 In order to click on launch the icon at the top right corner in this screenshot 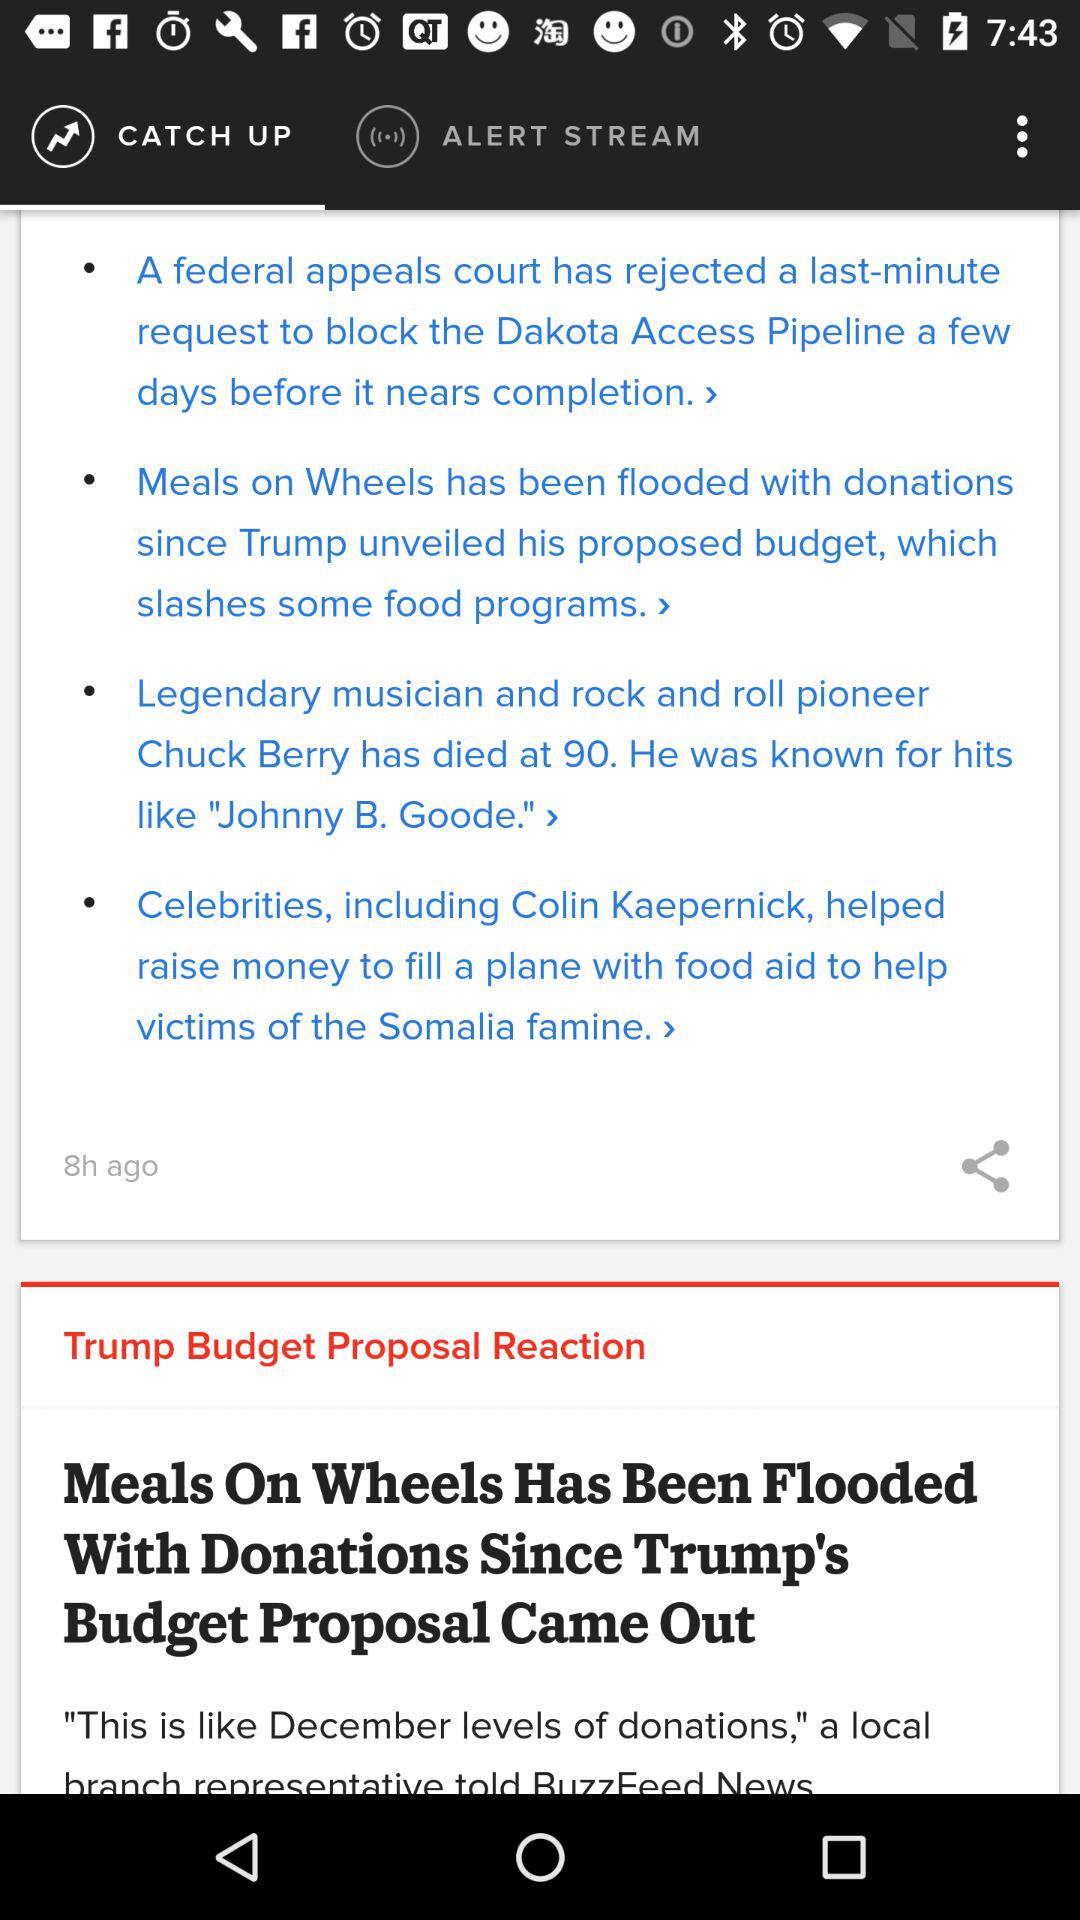, I will do `click(1028, 136)`.